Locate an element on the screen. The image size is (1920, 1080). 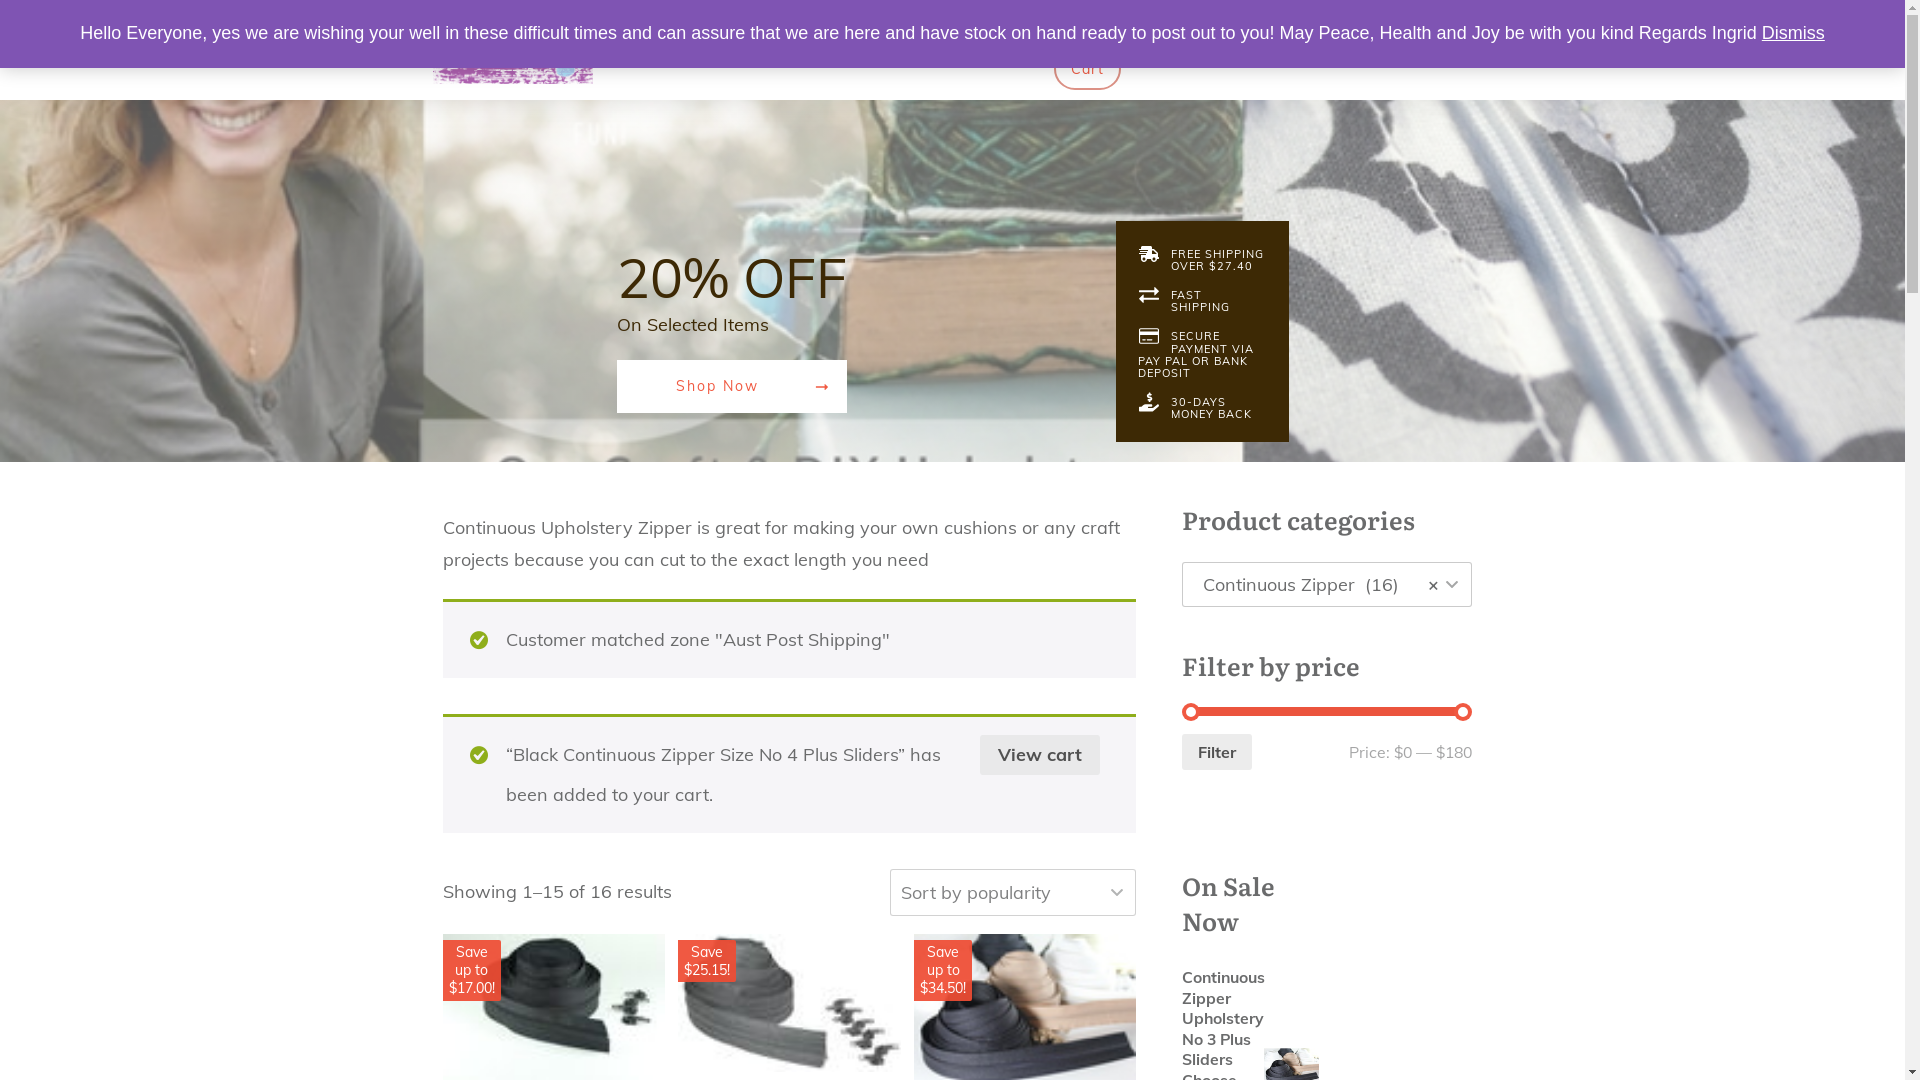
My Account is located at coordinates (790, 29).